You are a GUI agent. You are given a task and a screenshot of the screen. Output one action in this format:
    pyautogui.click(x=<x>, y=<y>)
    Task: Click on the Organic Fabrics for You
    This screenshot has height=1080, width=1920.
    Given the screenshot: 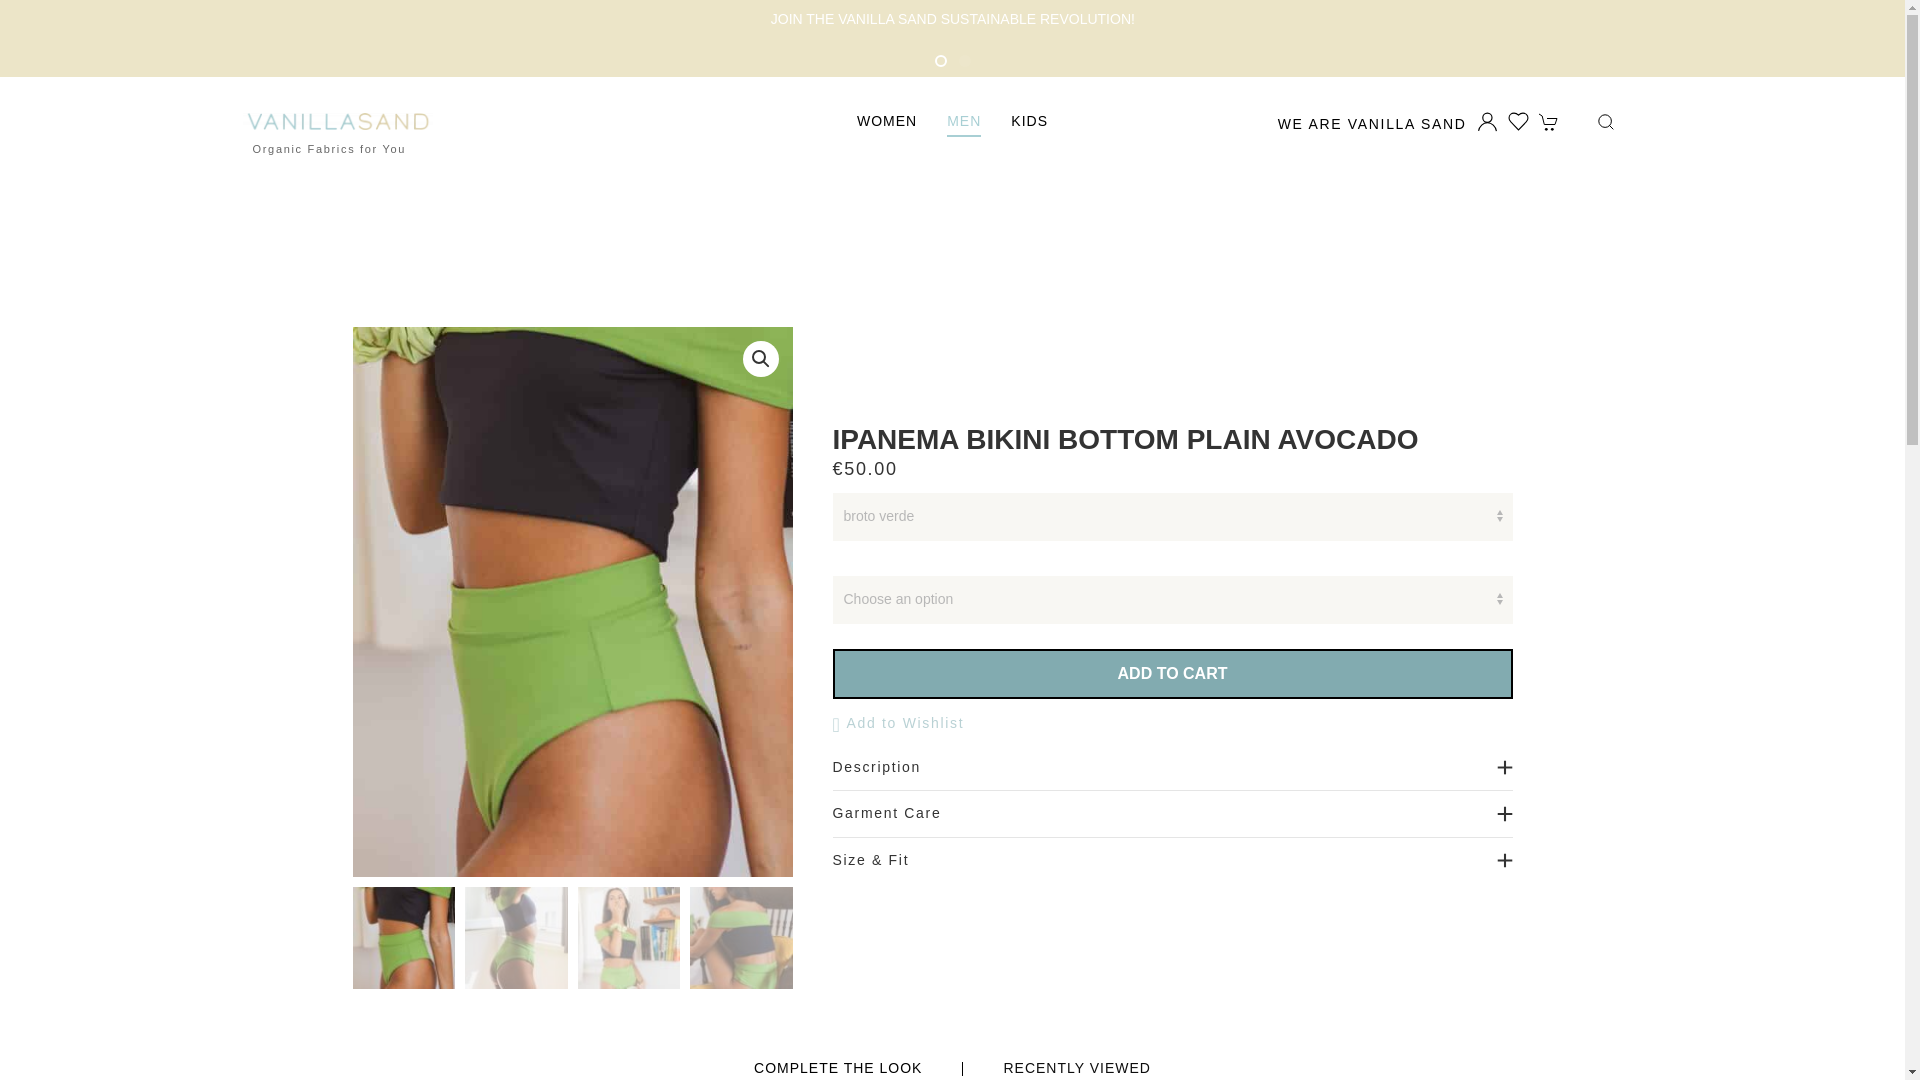 What is the action you would take?
    pyautogui.click(x=340, y=122)
    